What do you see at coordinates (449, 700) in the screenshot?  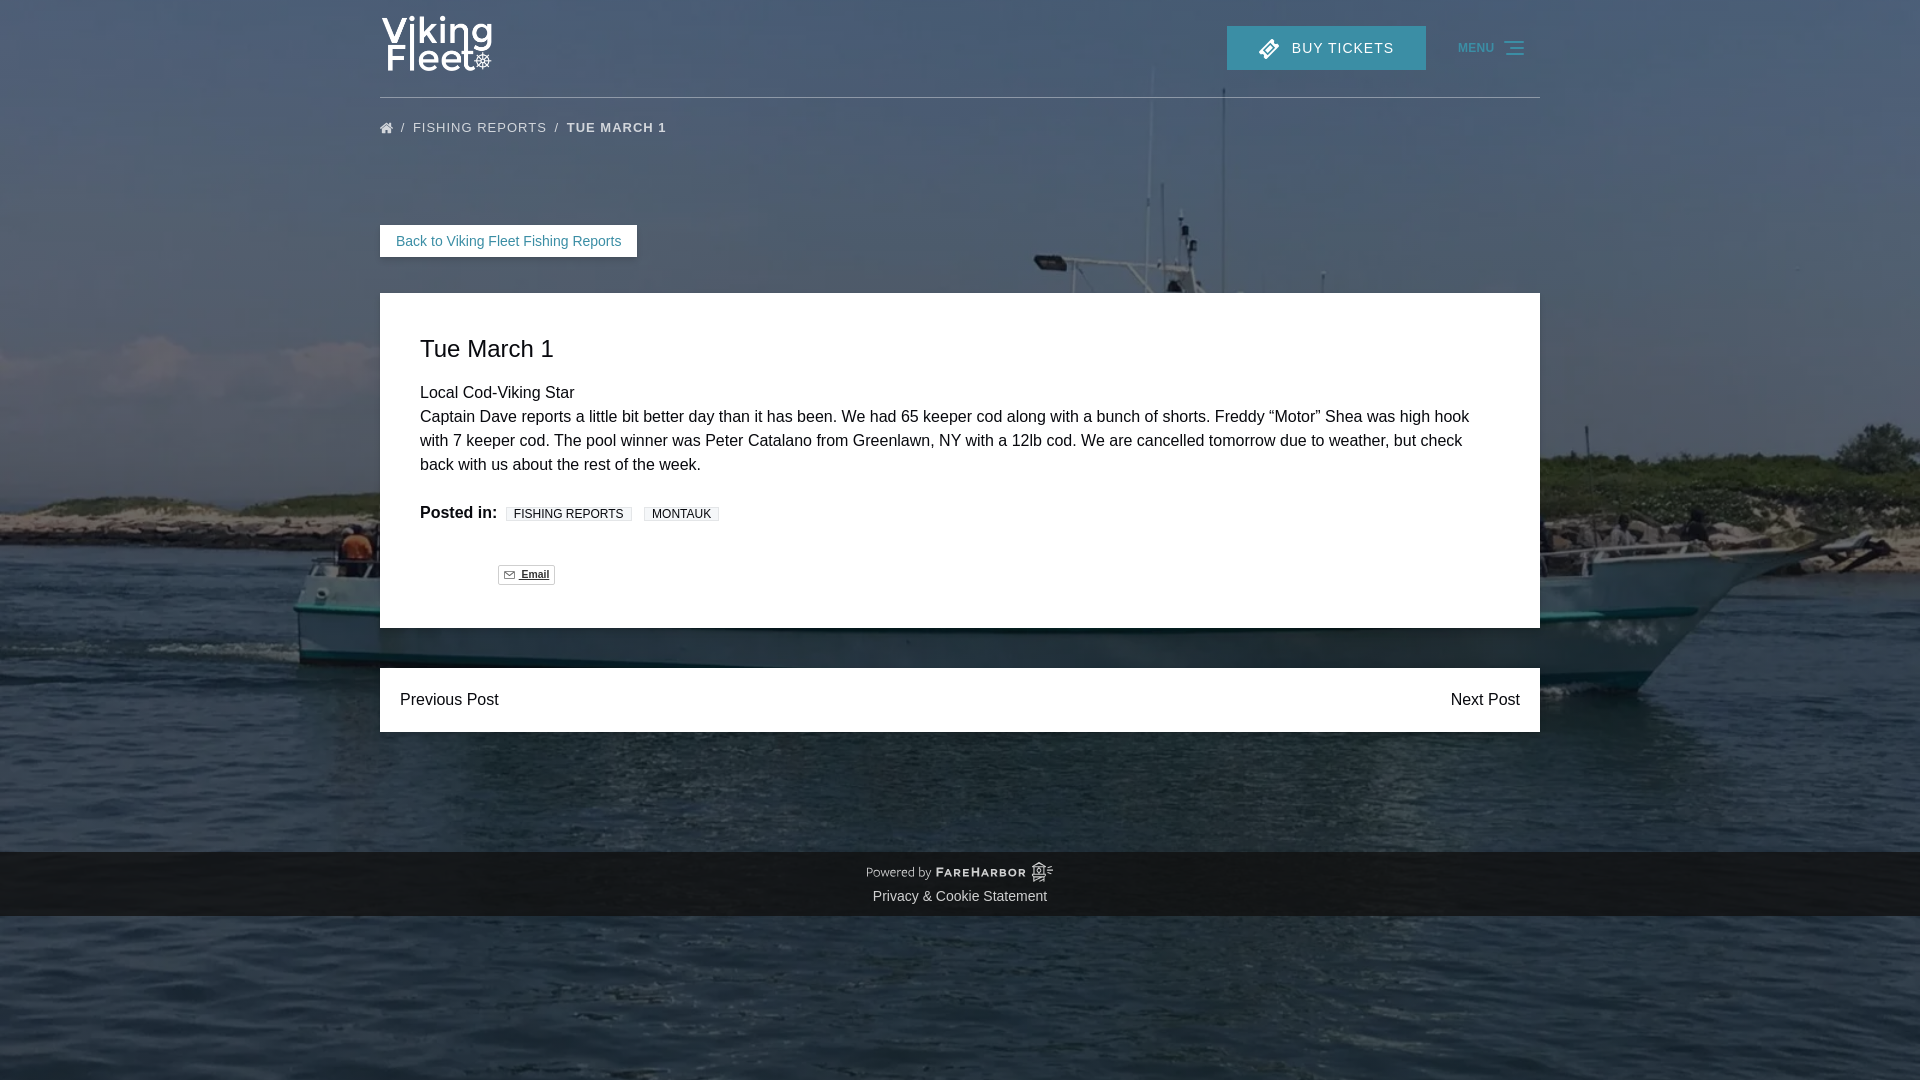 I see `Previous Post` at bounding box center [449, 700].